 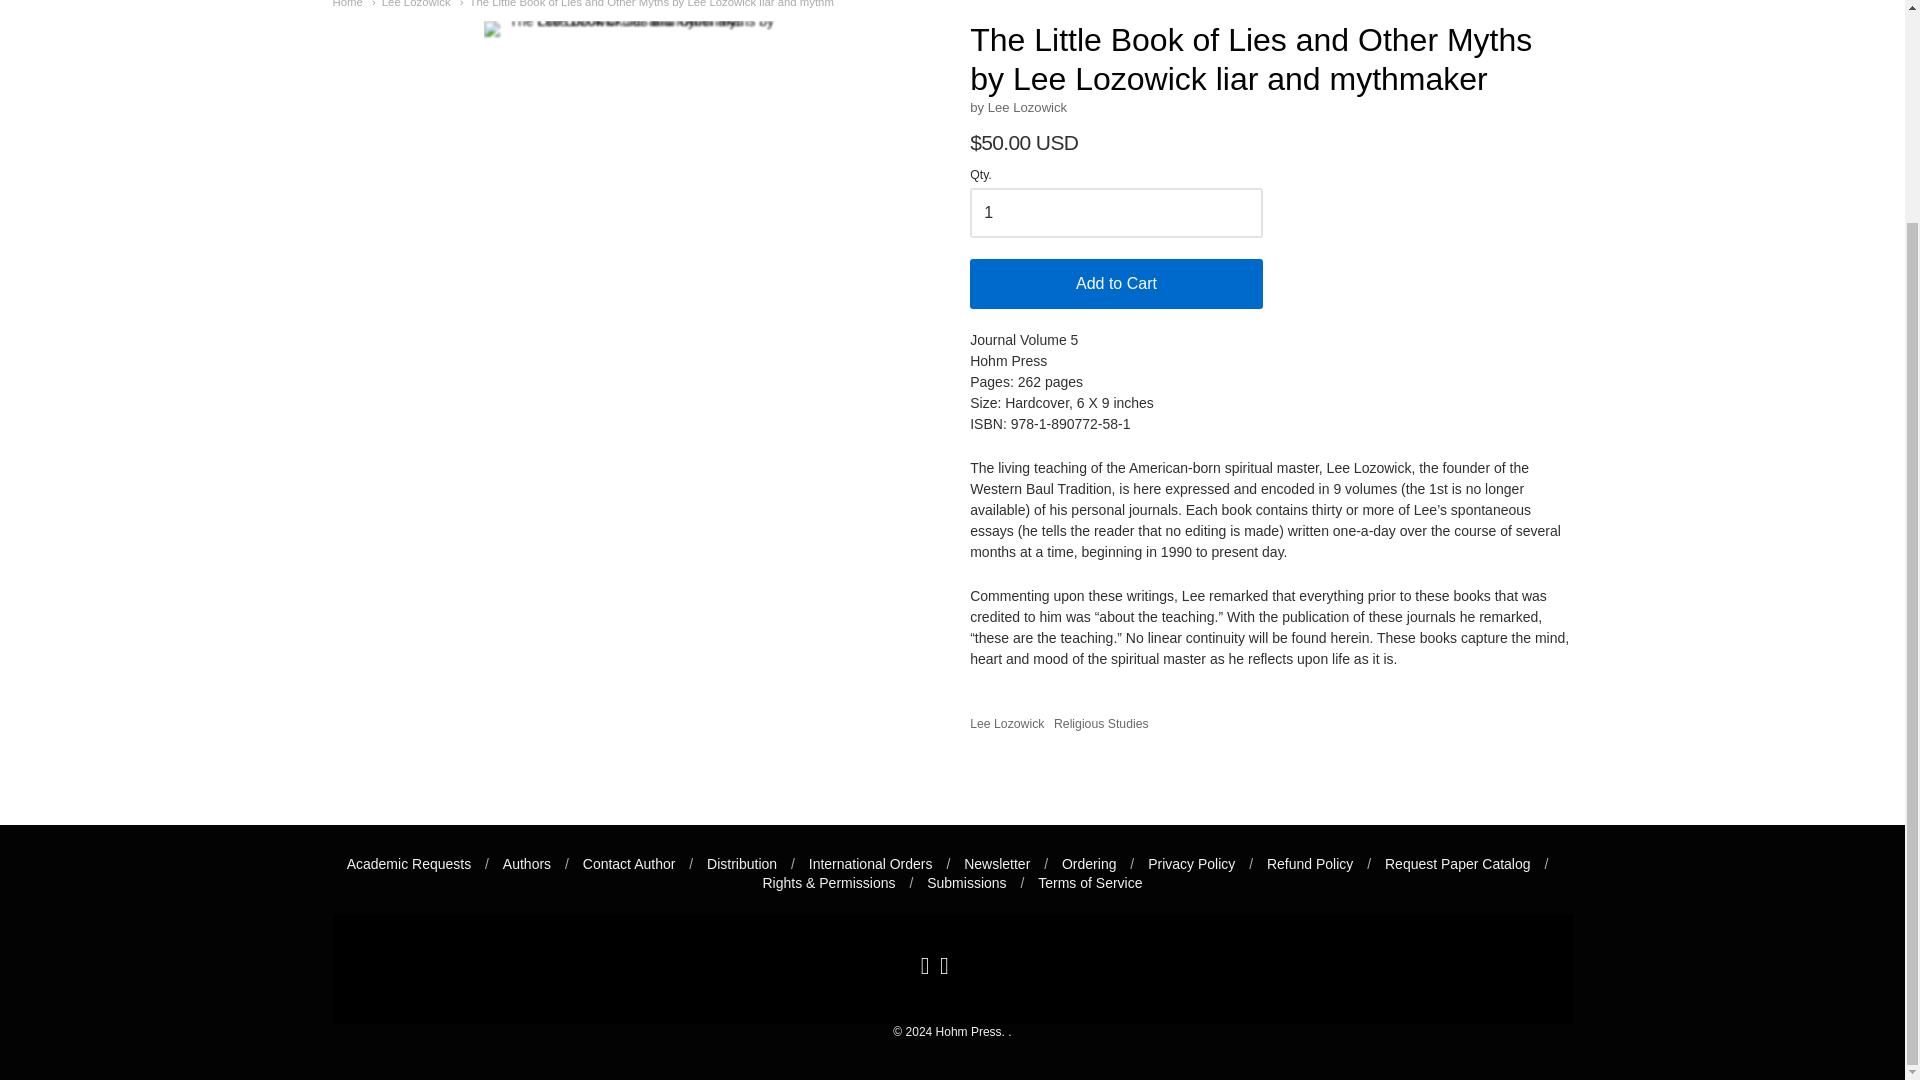 What do you see at coordinates (1116, 212) in the screenshot?
I see `1` at bounding box center [1116, 212].